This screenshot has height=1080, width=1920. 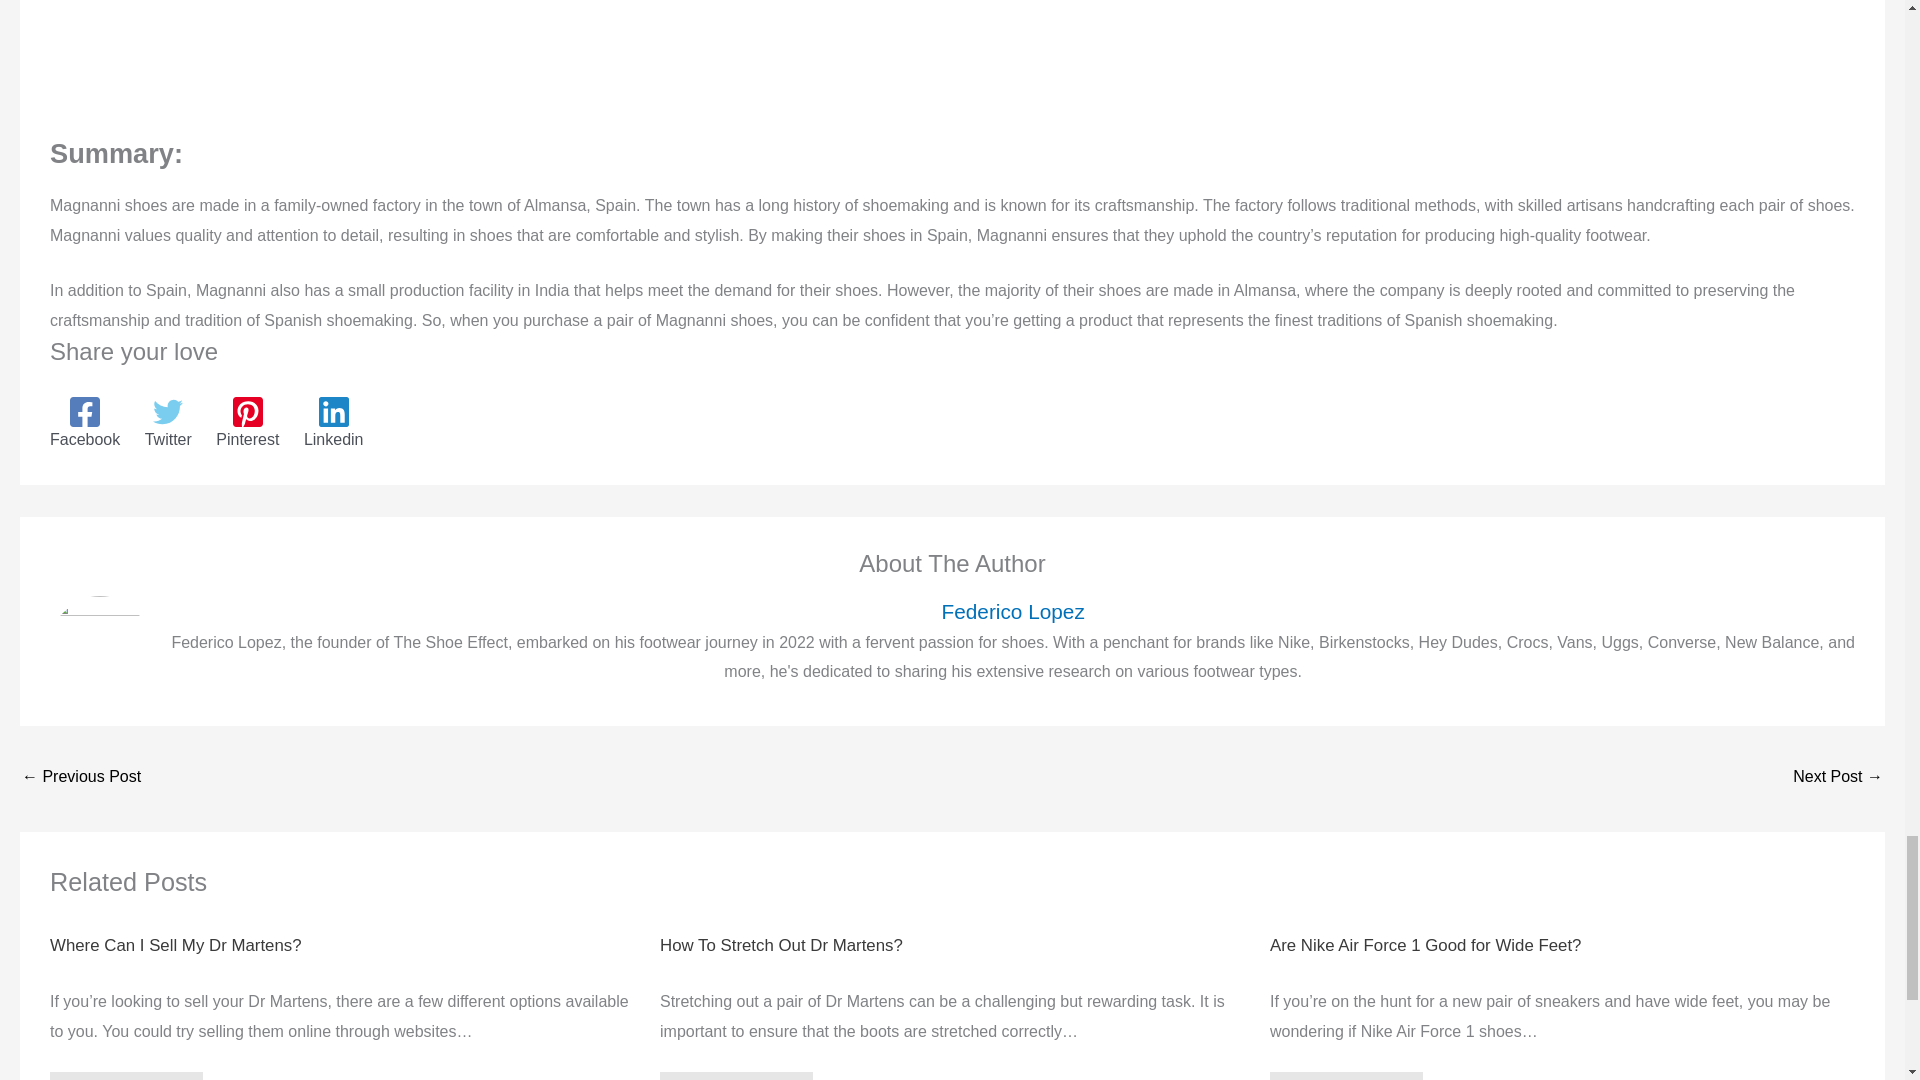 What do you see at coordinates (1424, 945) in the screenshot?
I see `Are Nike Air Force 1 Good for Wide Feet?` at bounding box center [1424, 945].